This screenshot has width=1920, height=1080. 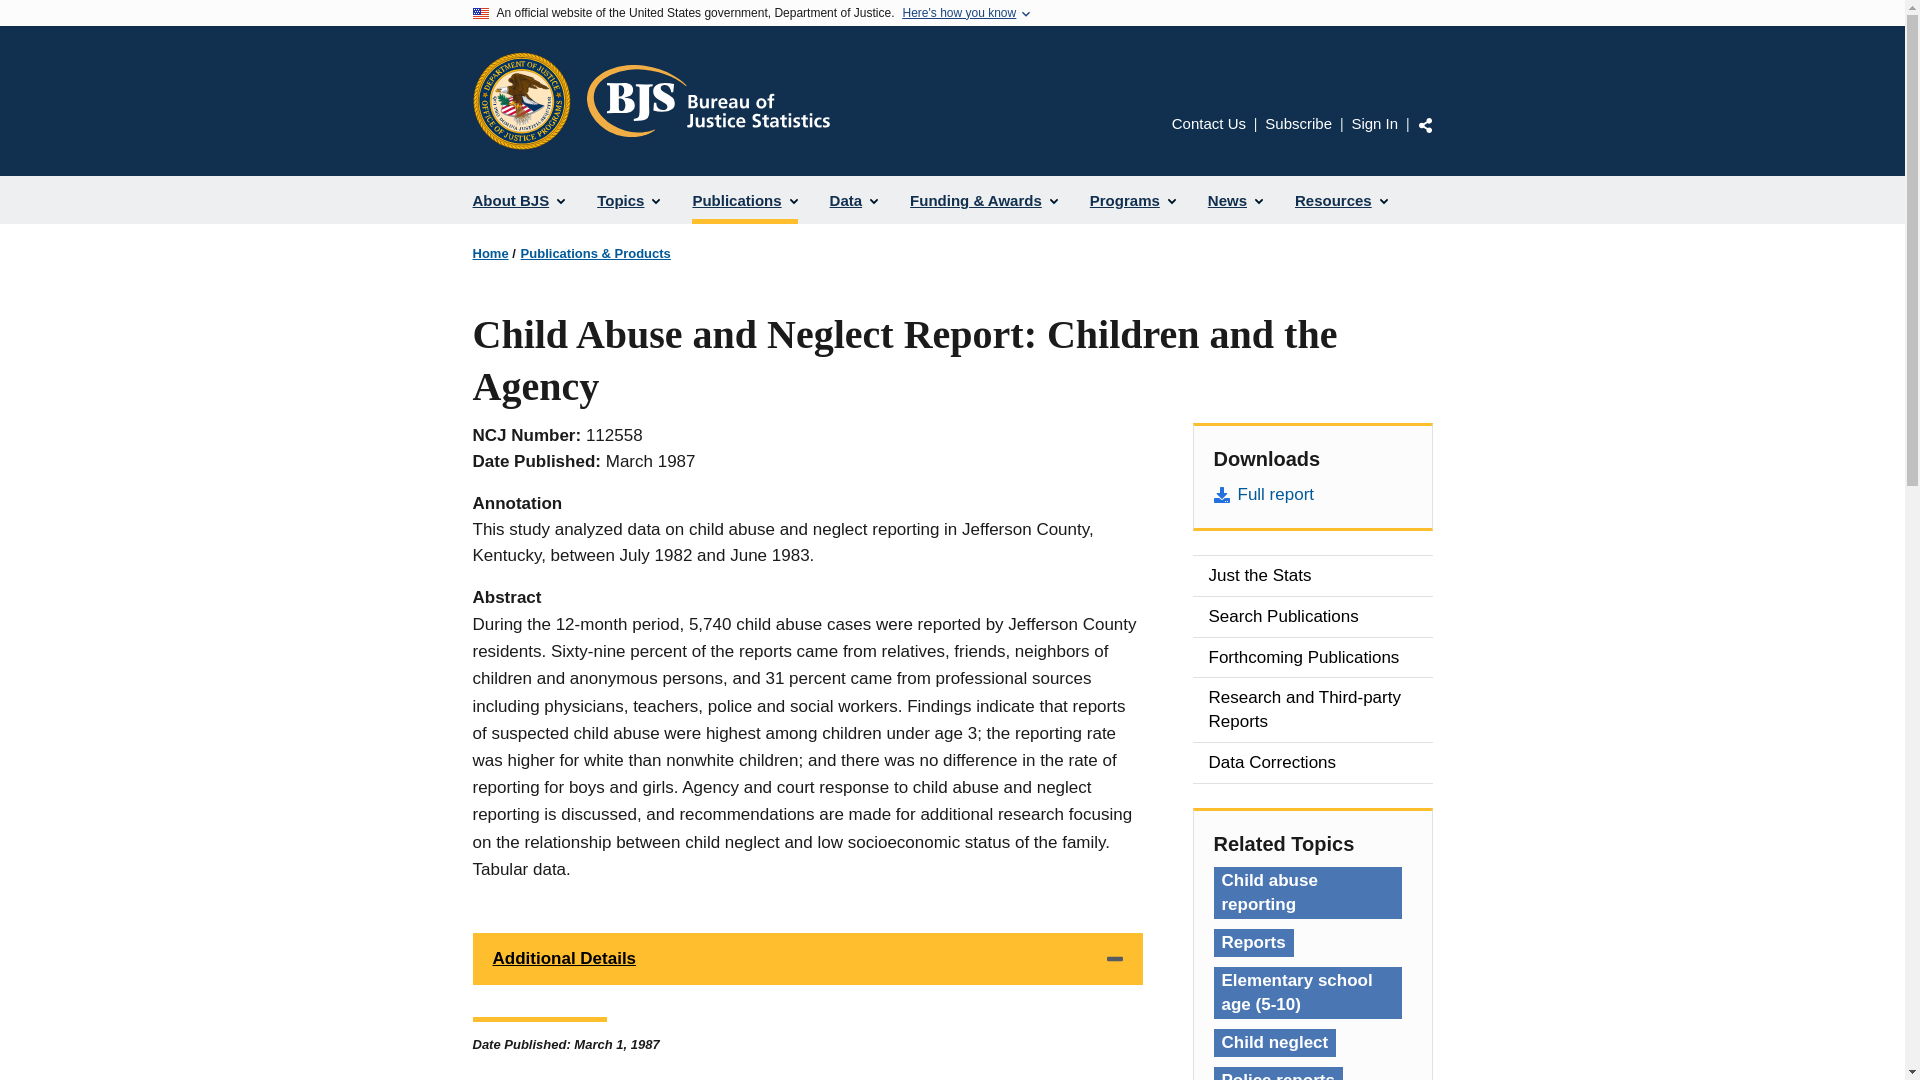 I want to click on Additional Details, so click(x=807, y=958).